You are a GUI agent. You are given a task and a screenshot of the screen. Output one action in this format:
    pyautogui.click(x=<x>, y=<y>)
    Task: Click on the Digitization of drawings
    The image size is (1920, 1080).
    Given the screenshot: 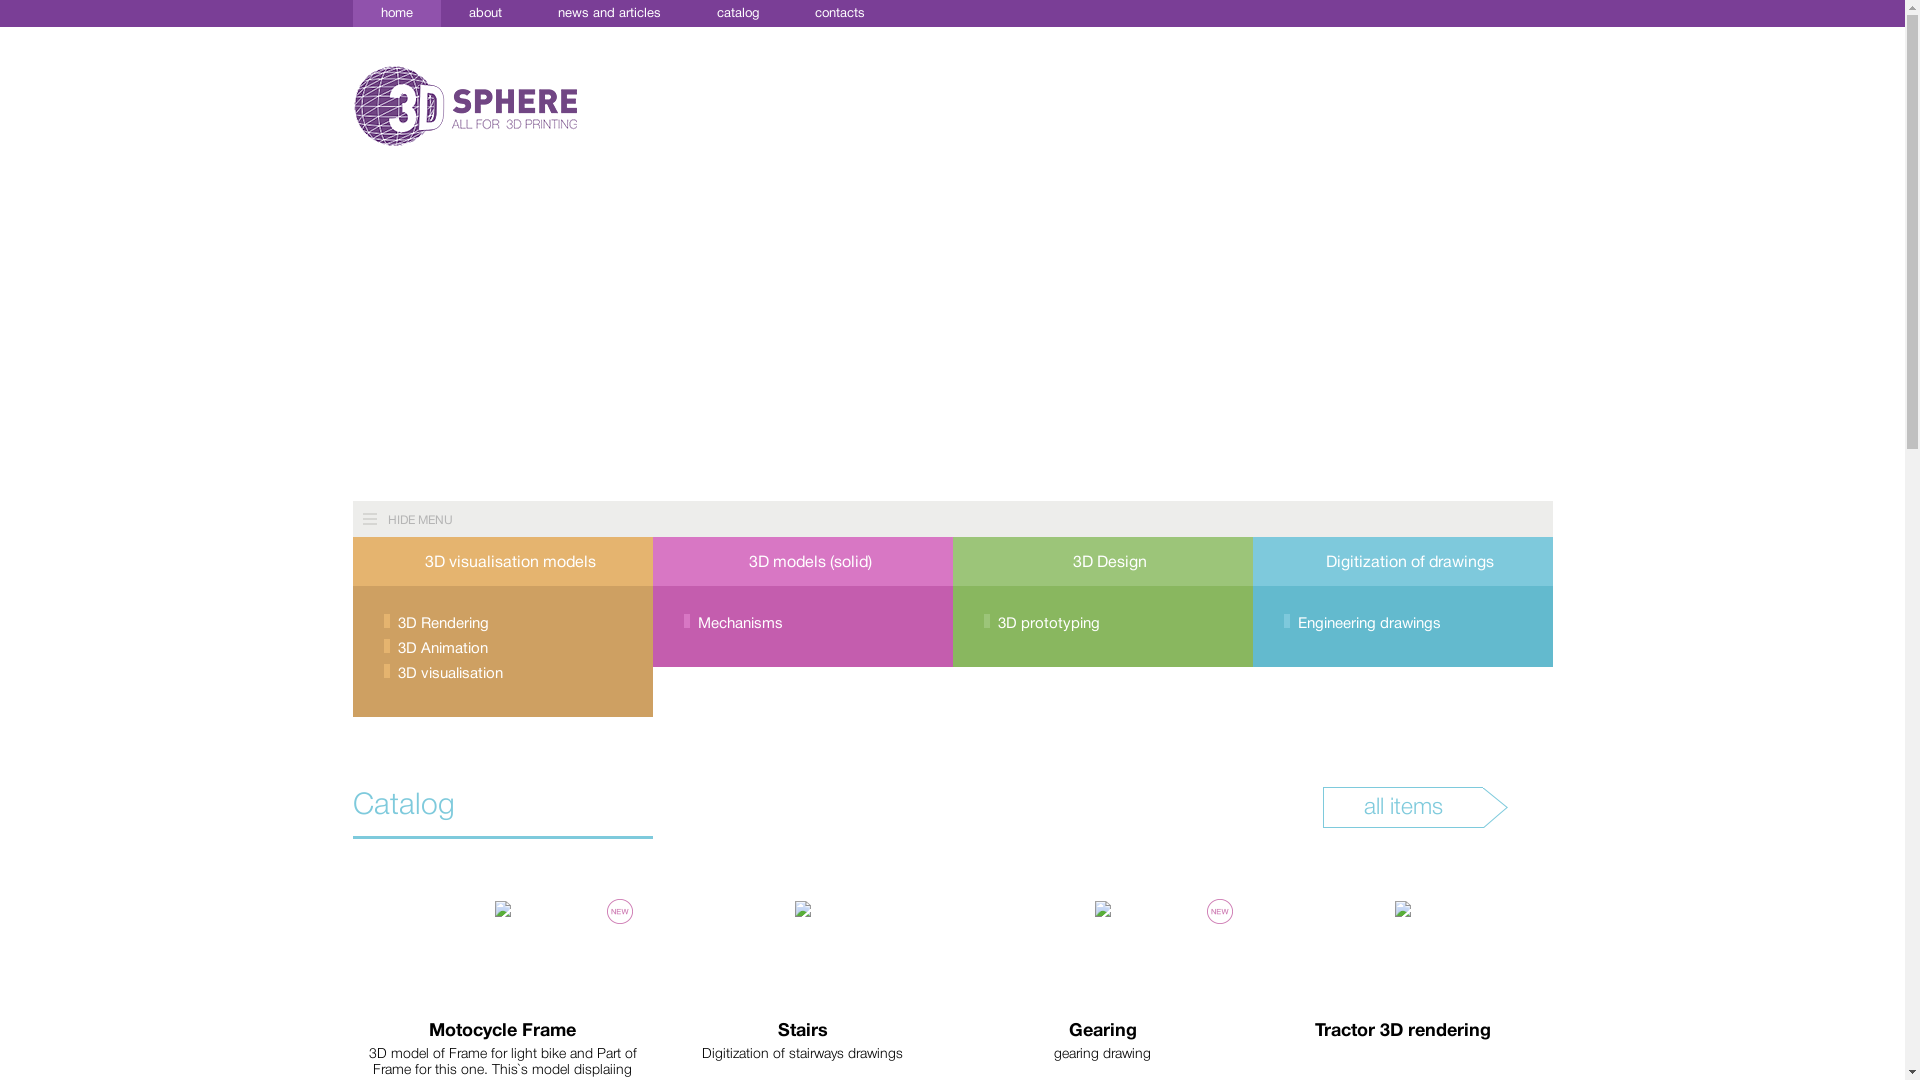 What is the action you would take?
    pyautogui.click(x=1402, y=562)
    